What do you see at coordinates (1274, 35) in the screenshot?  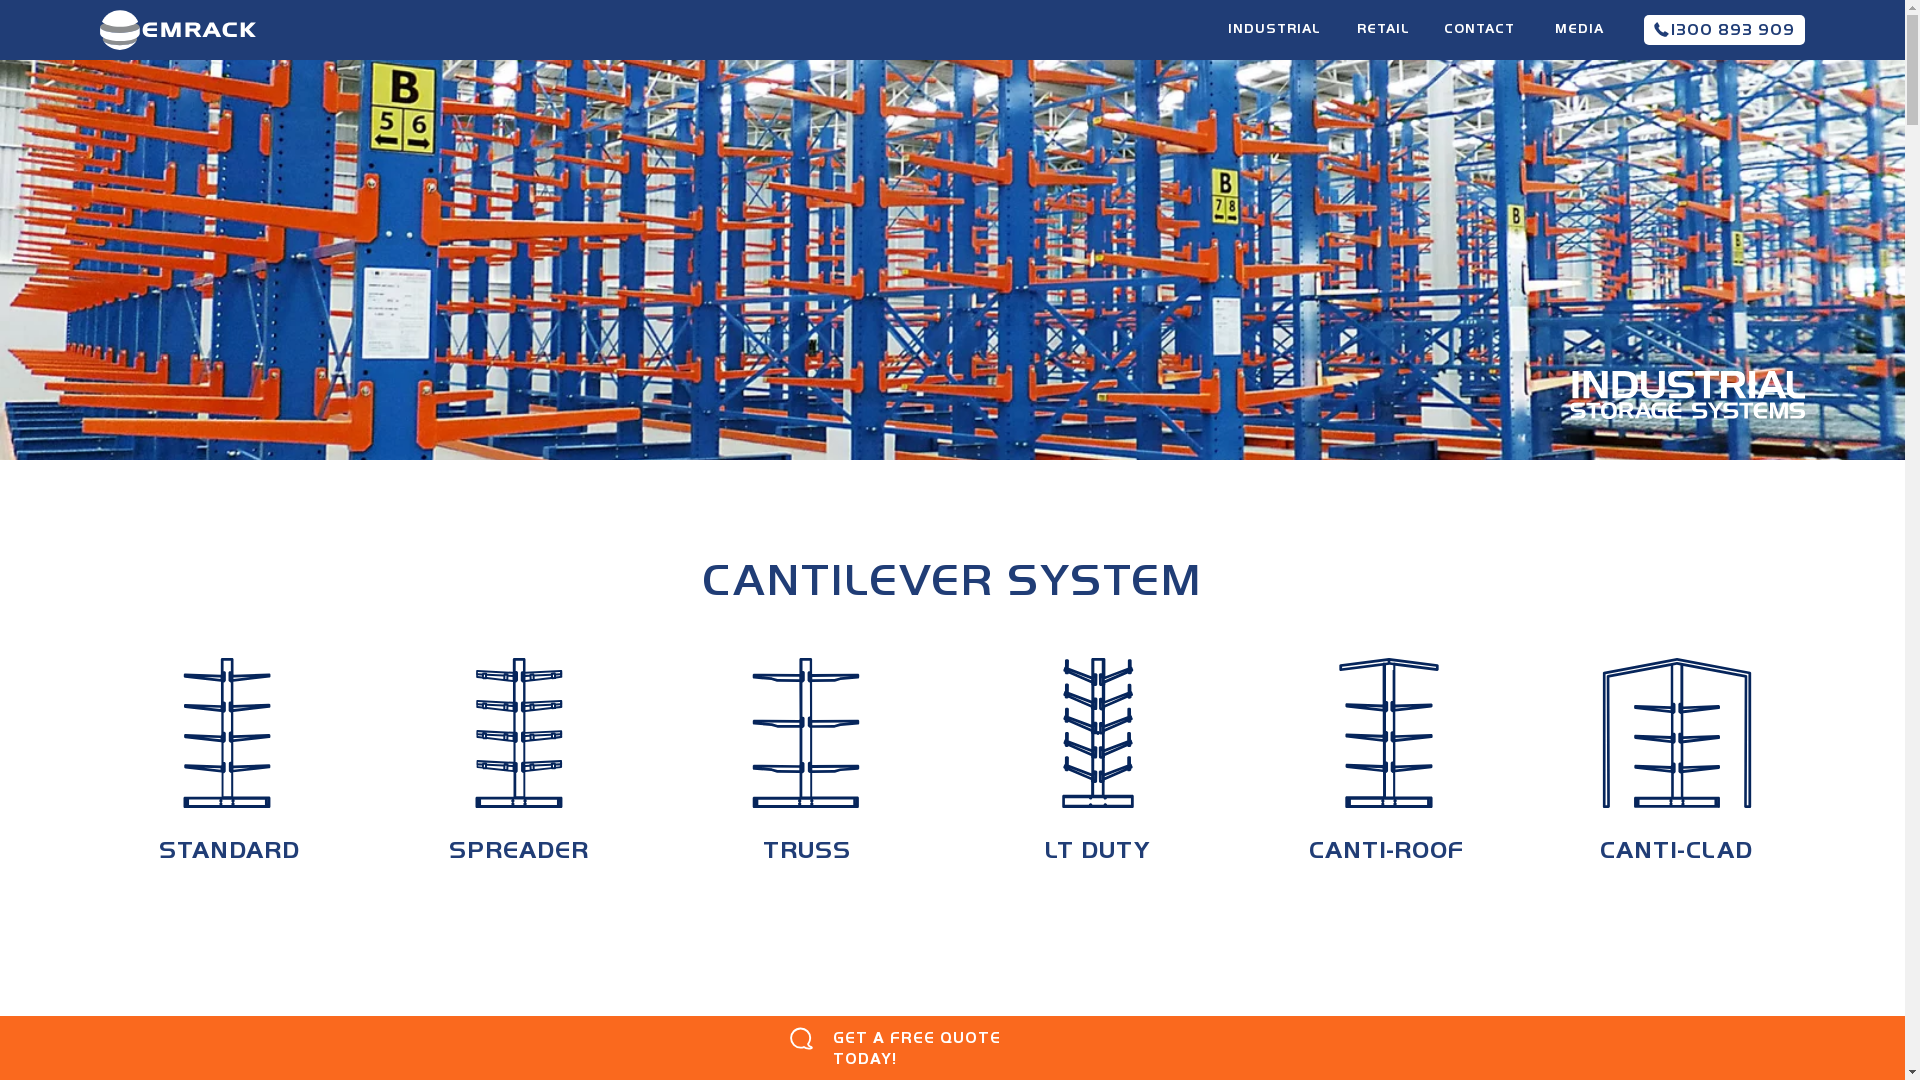 I see `INDUSTRIAL` at bounding box center [1274, 35].